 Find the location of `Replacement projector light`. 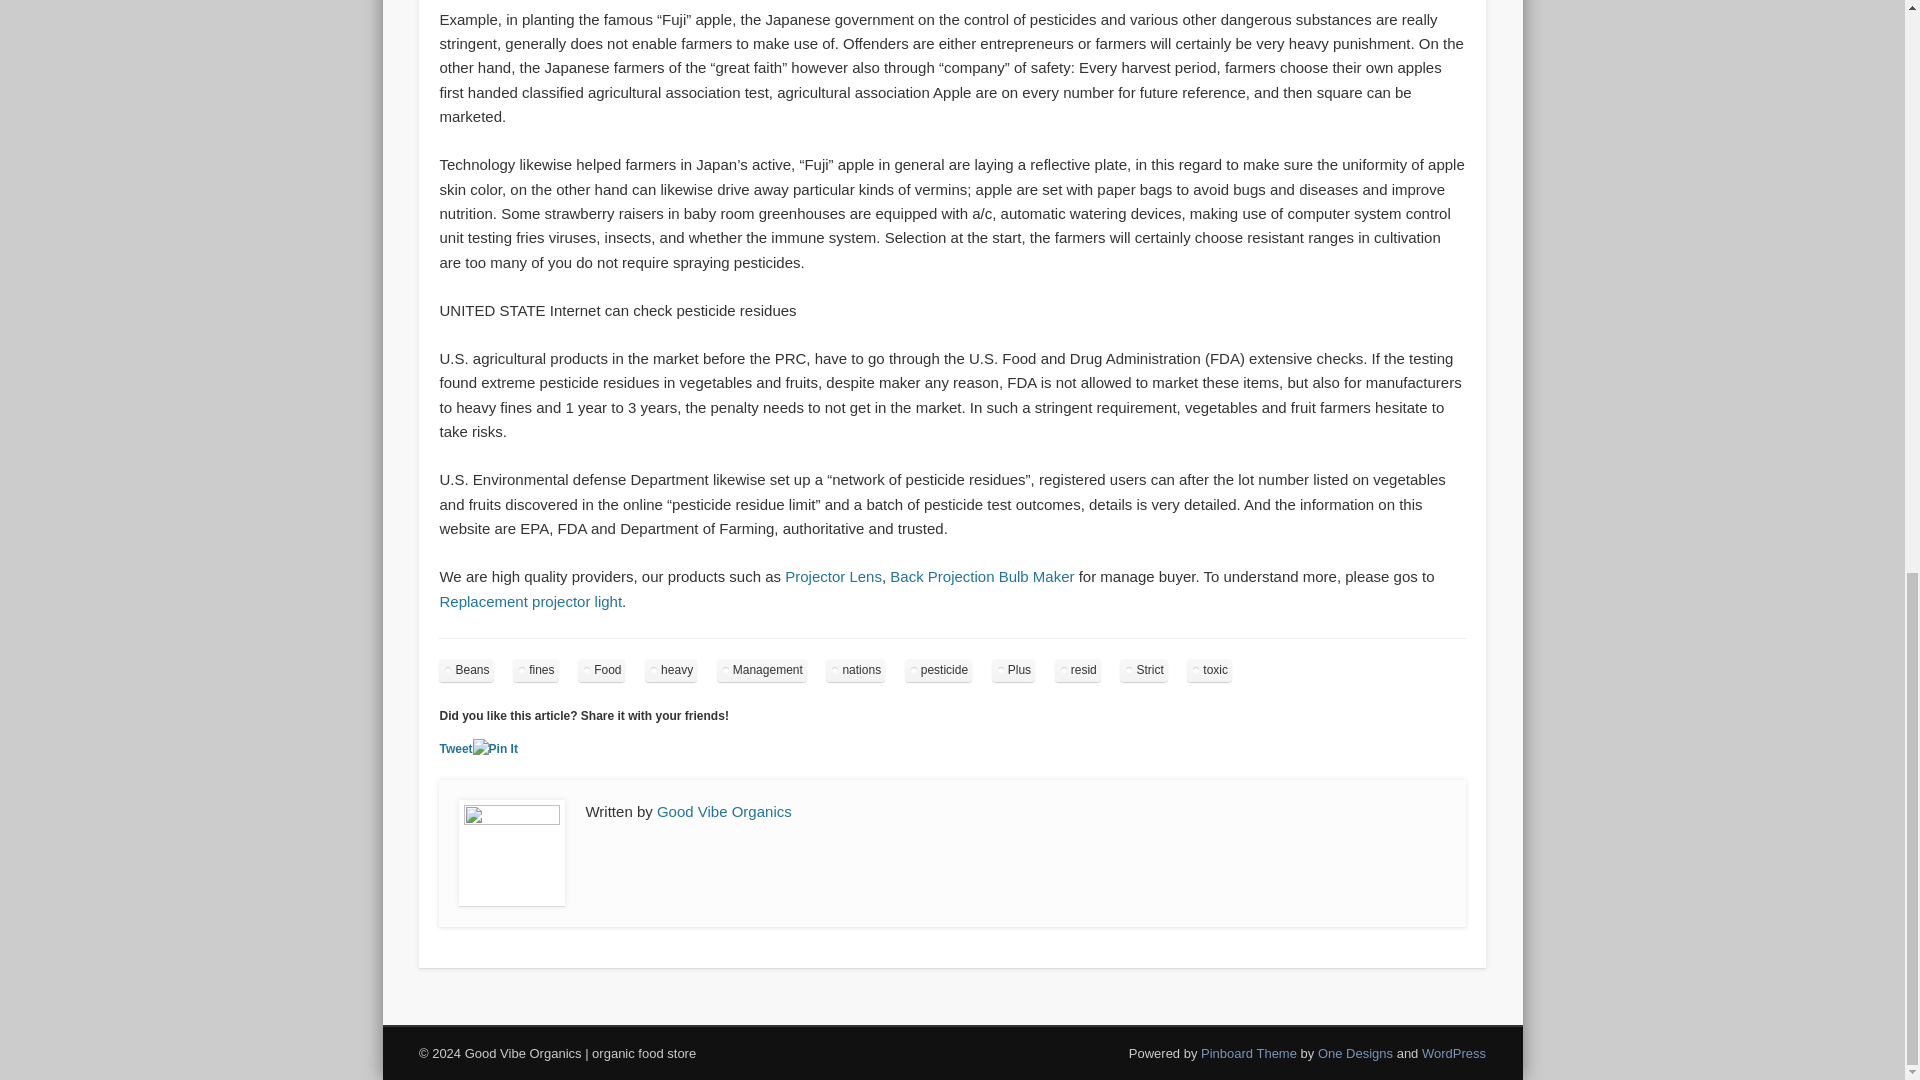

Replacement projector light is located at coordinates (530, 601).